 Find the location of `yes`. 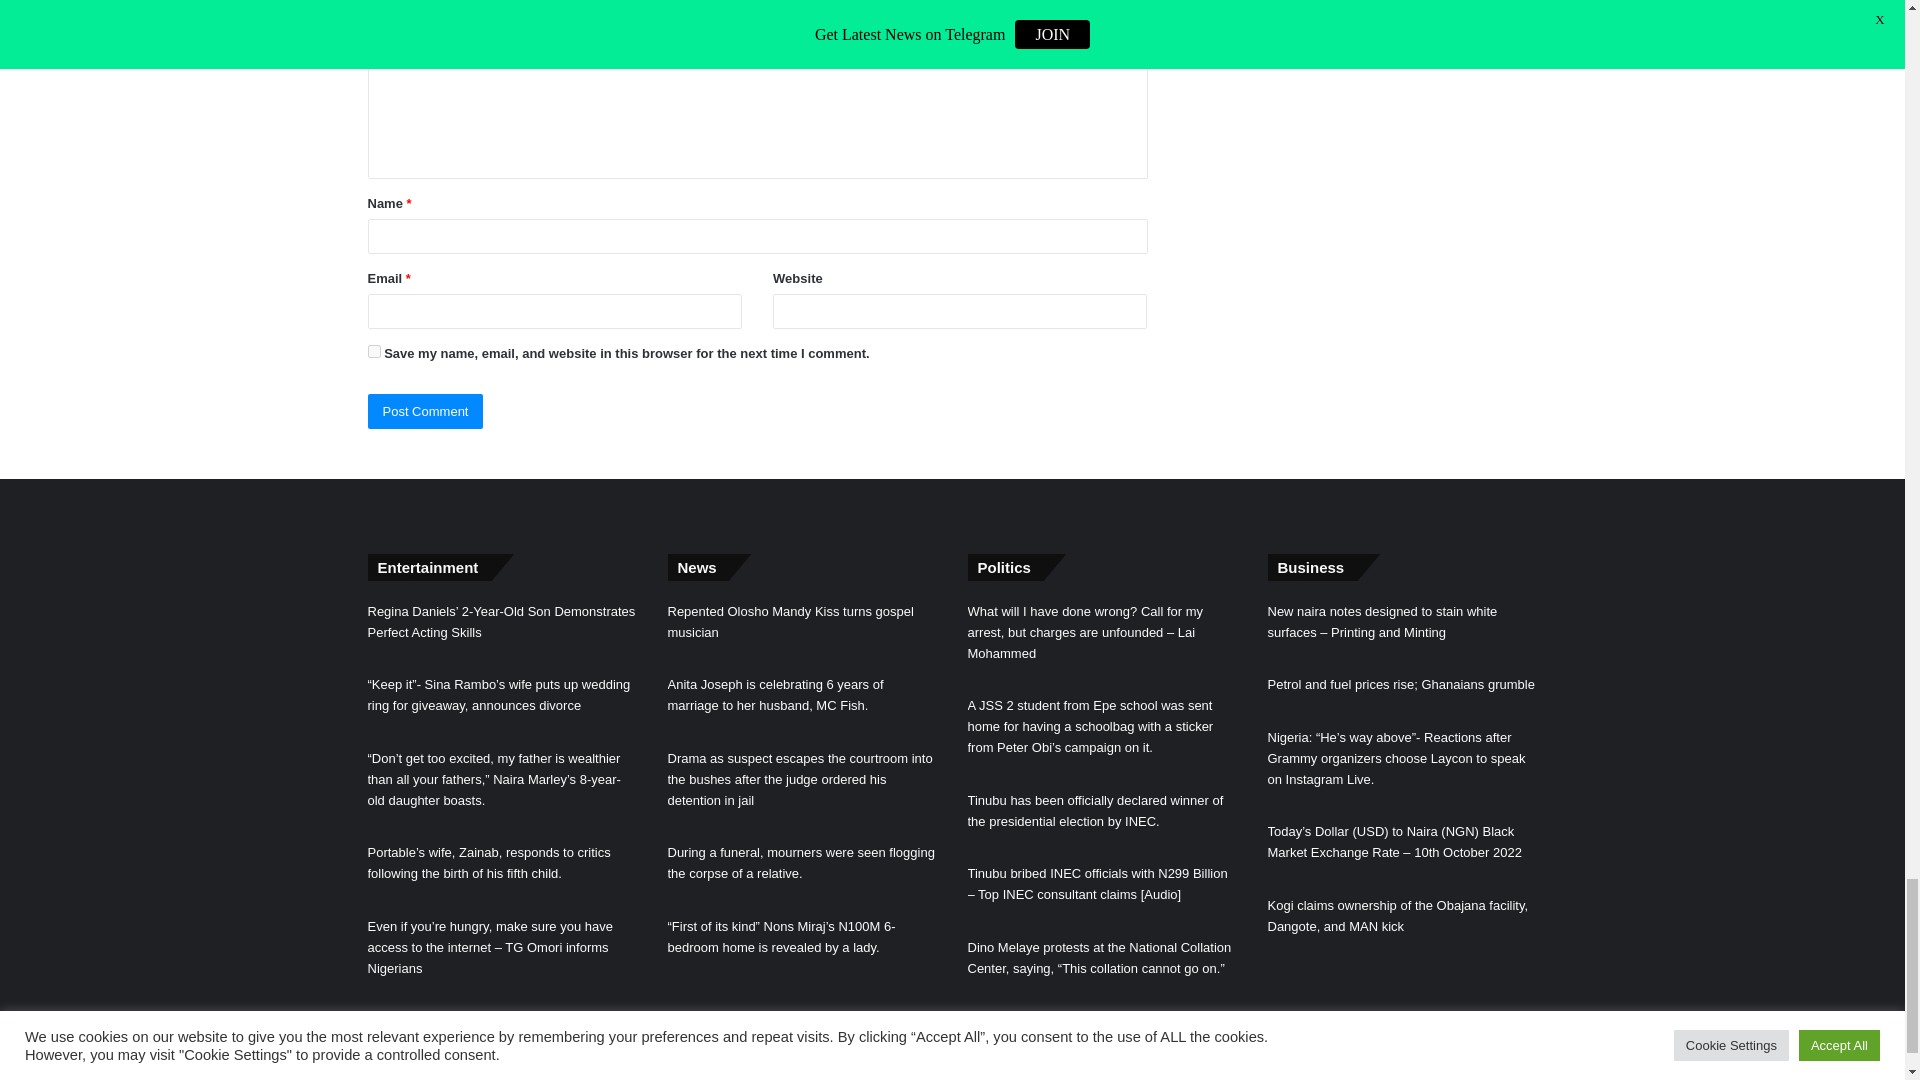

yes is located at coordinates (374, 350).